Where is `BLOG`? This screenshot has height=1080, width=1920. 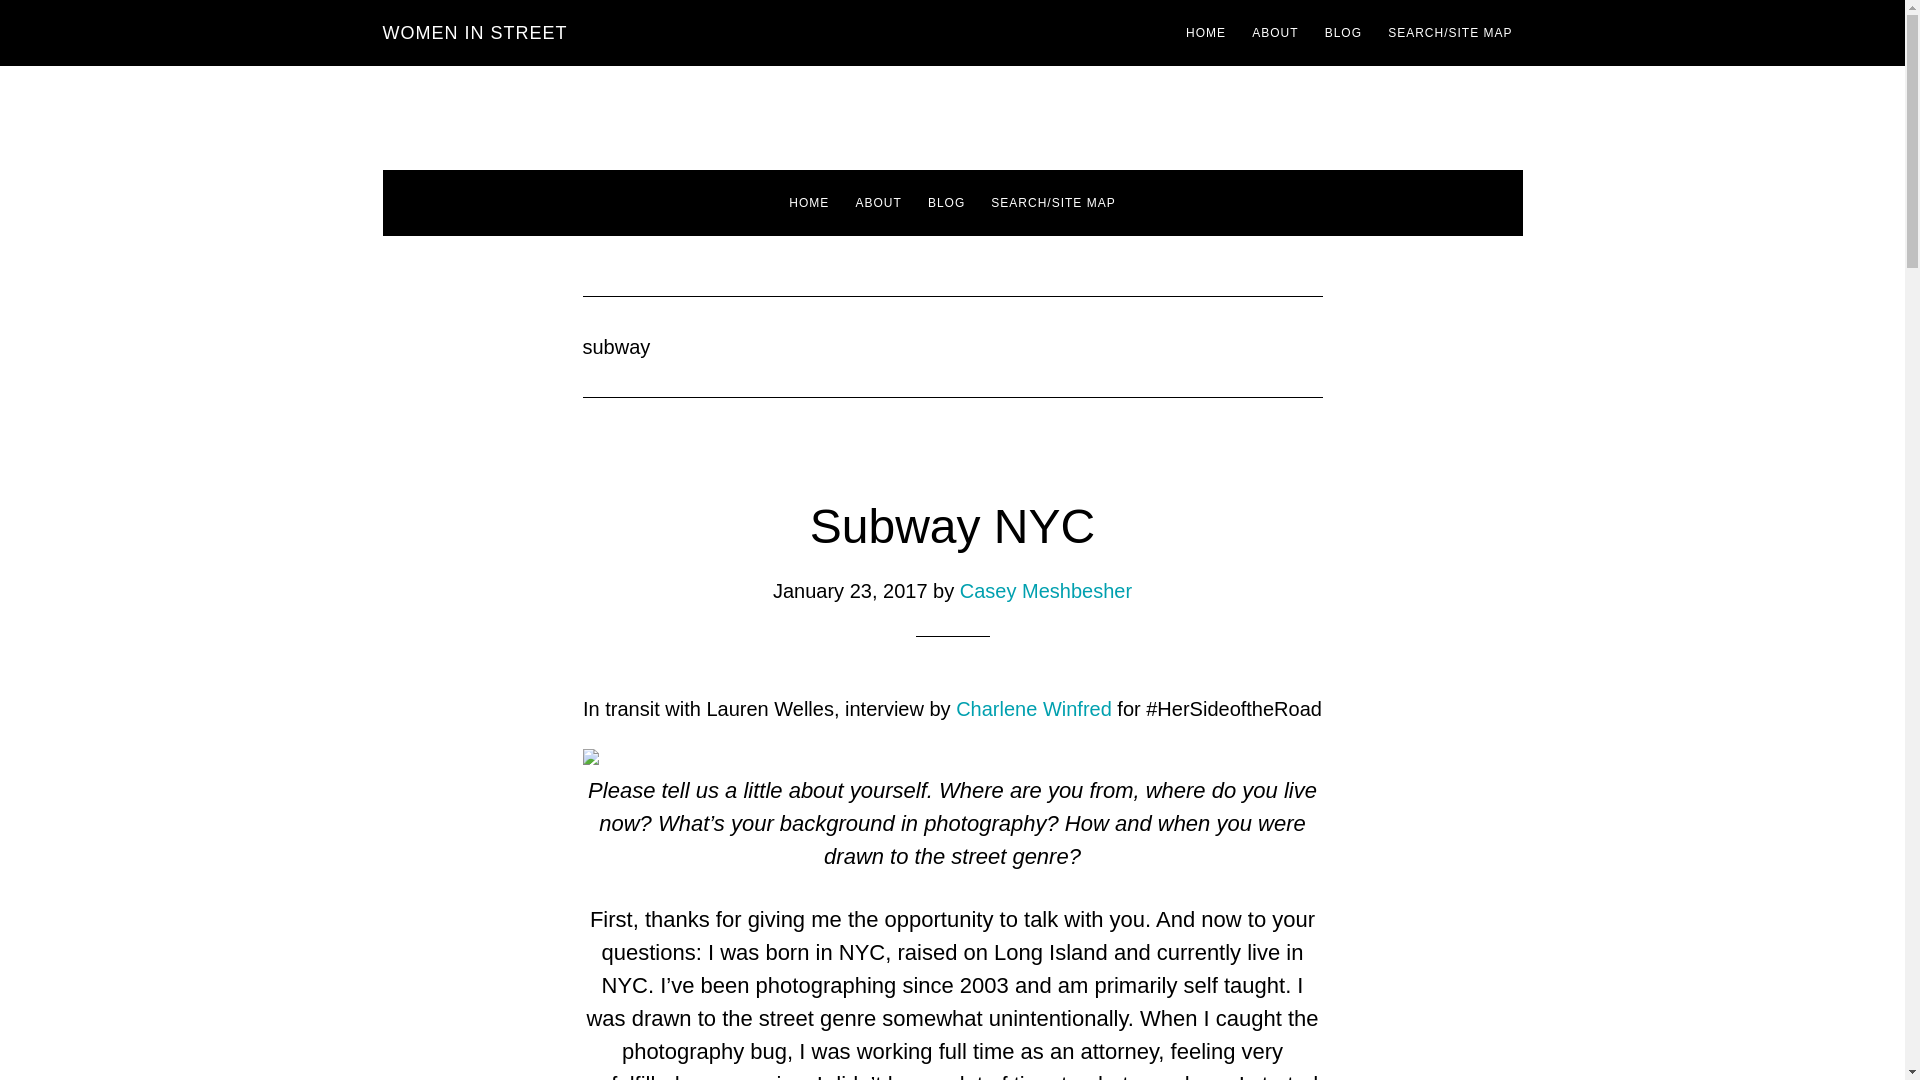 BLOG is located at coordinates (946, 202).